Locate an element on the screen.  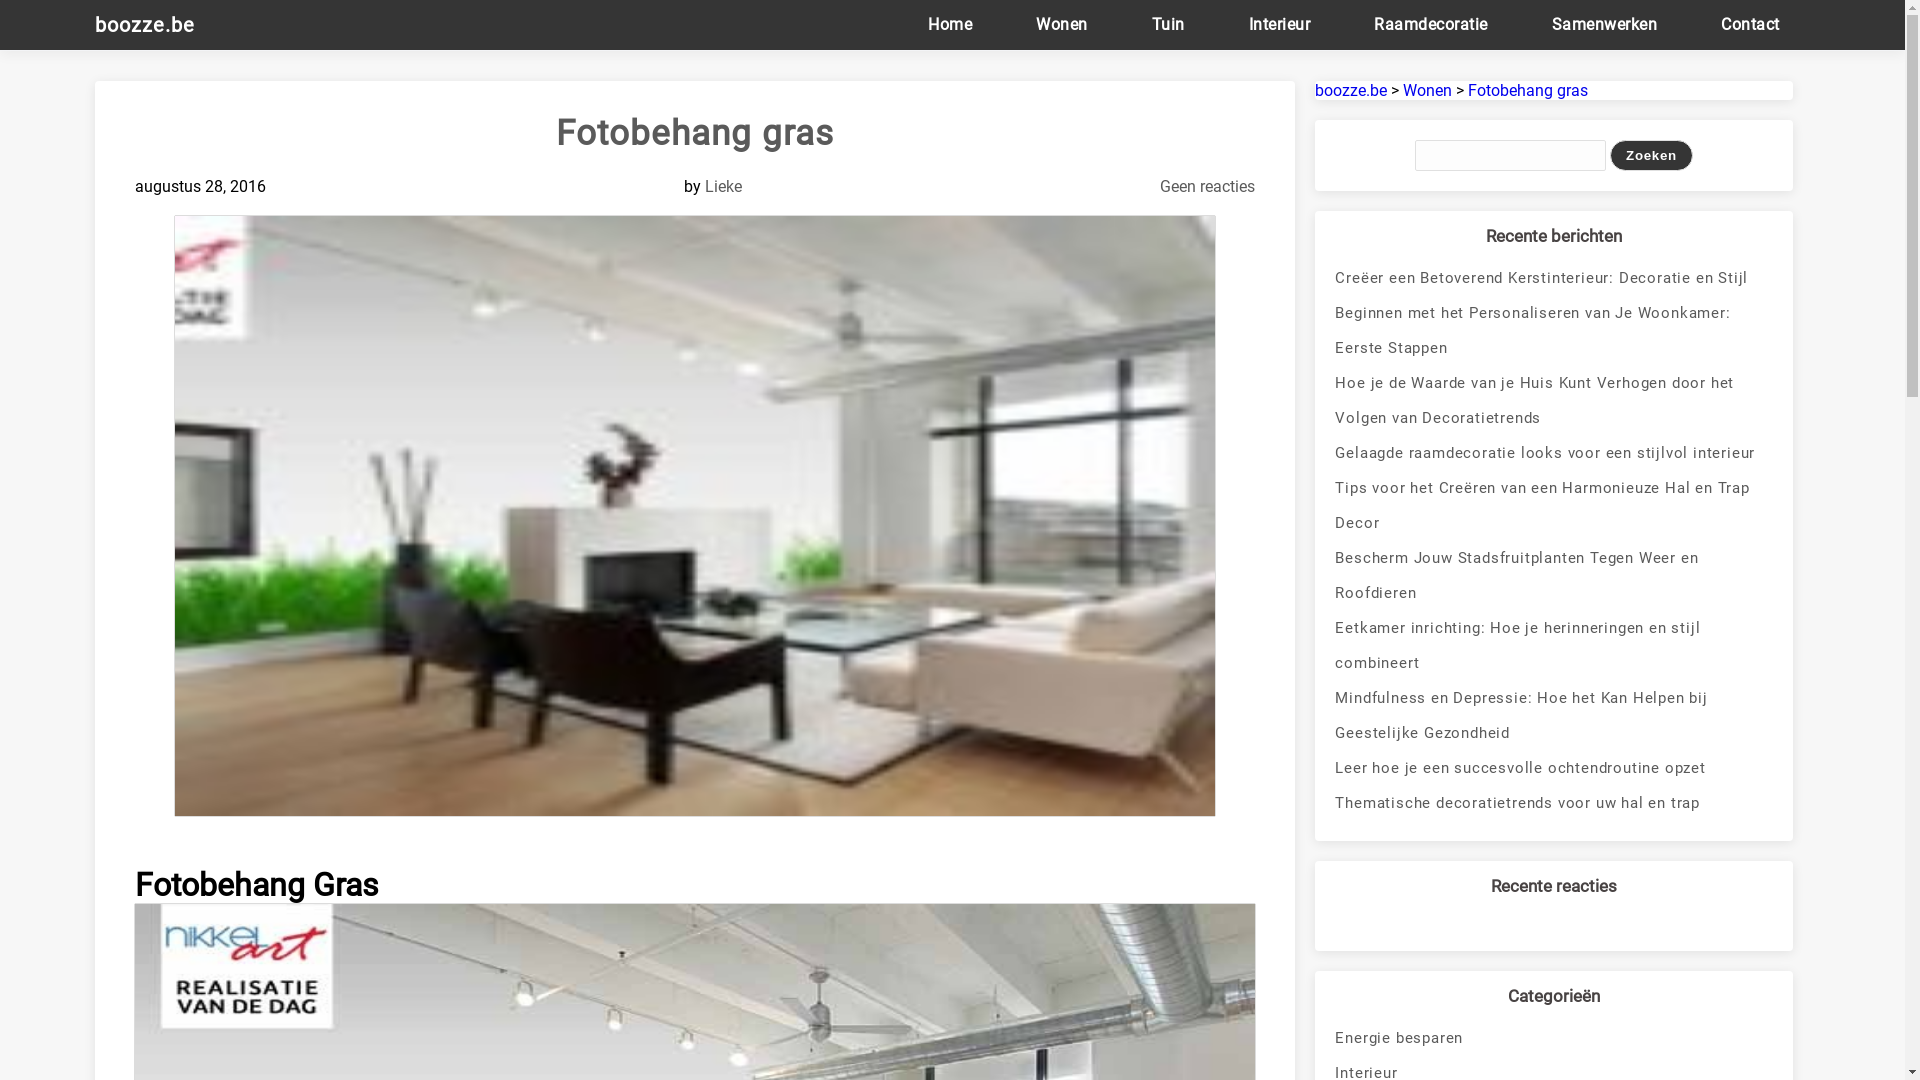
Tuin is located at coordinates (1168, 24).